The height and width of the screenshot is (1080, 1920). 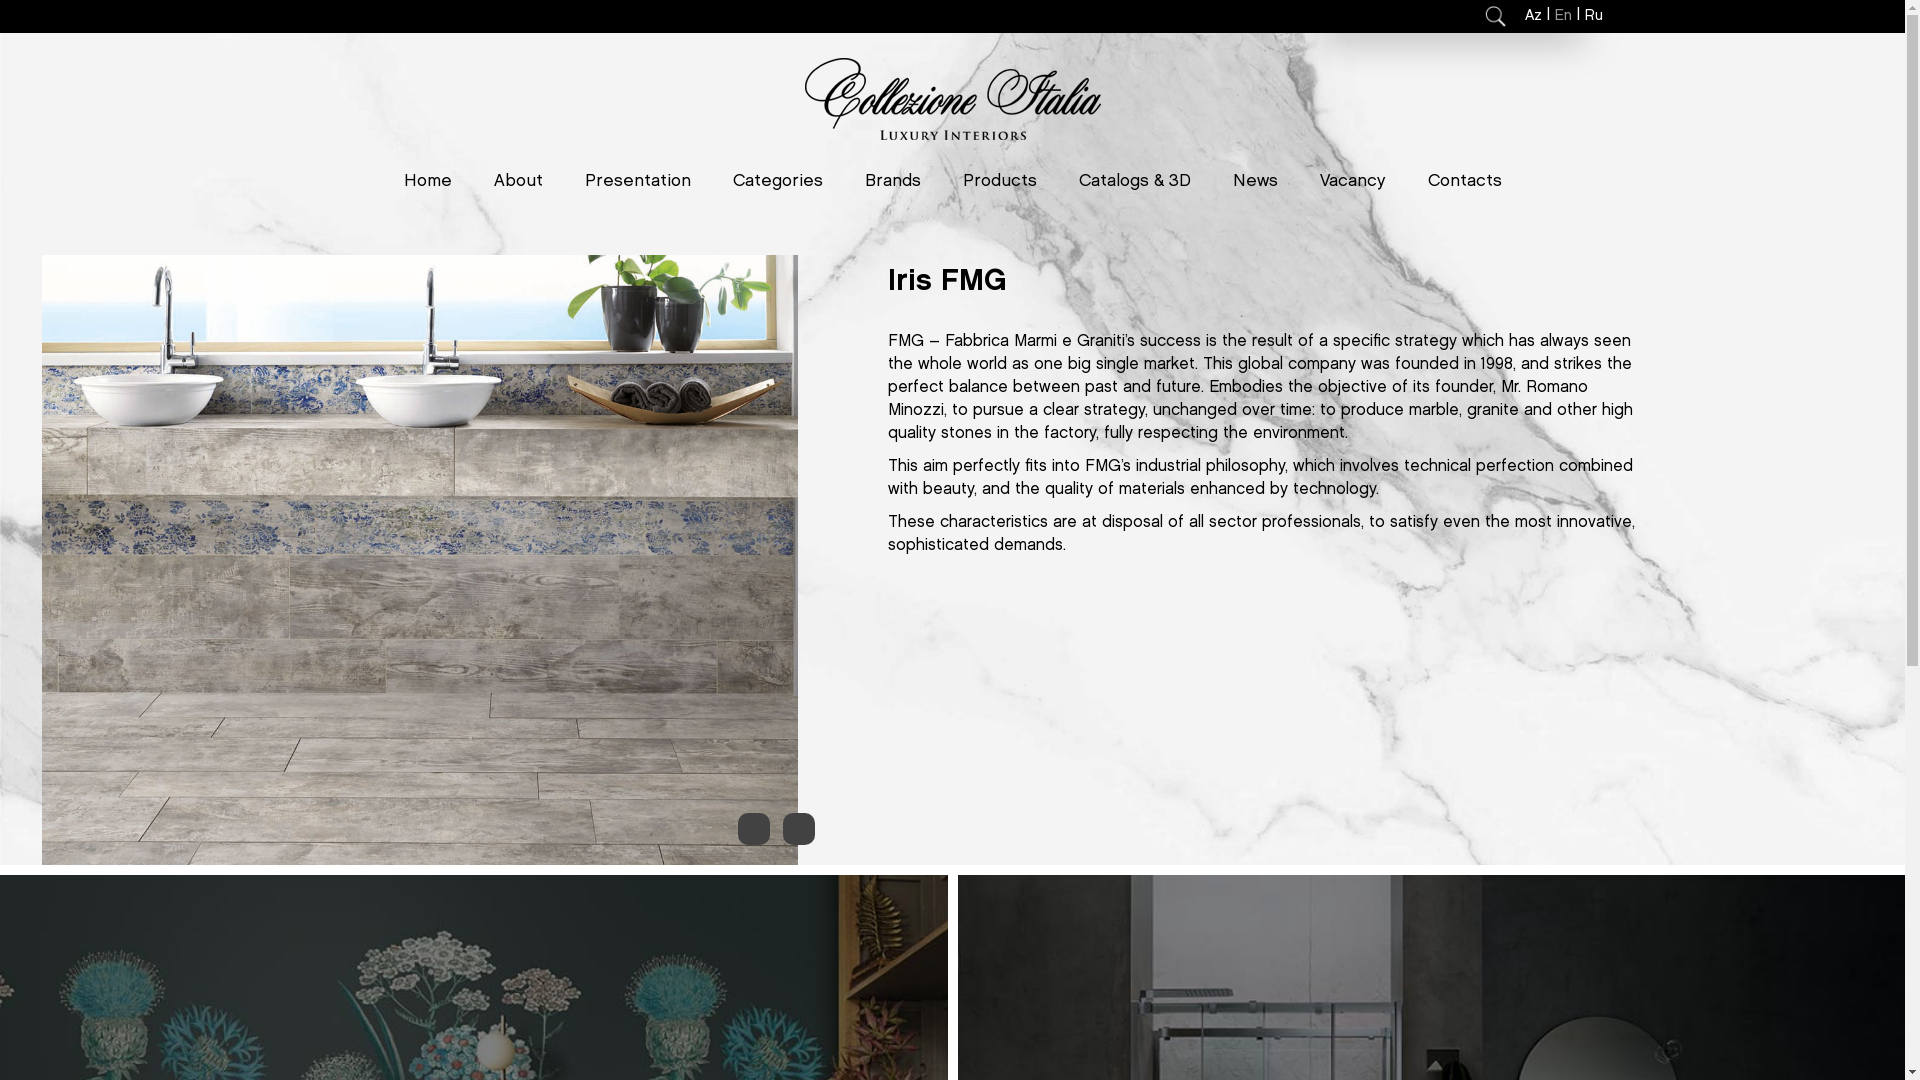 I want to click on About, so click(x=518, y=182).